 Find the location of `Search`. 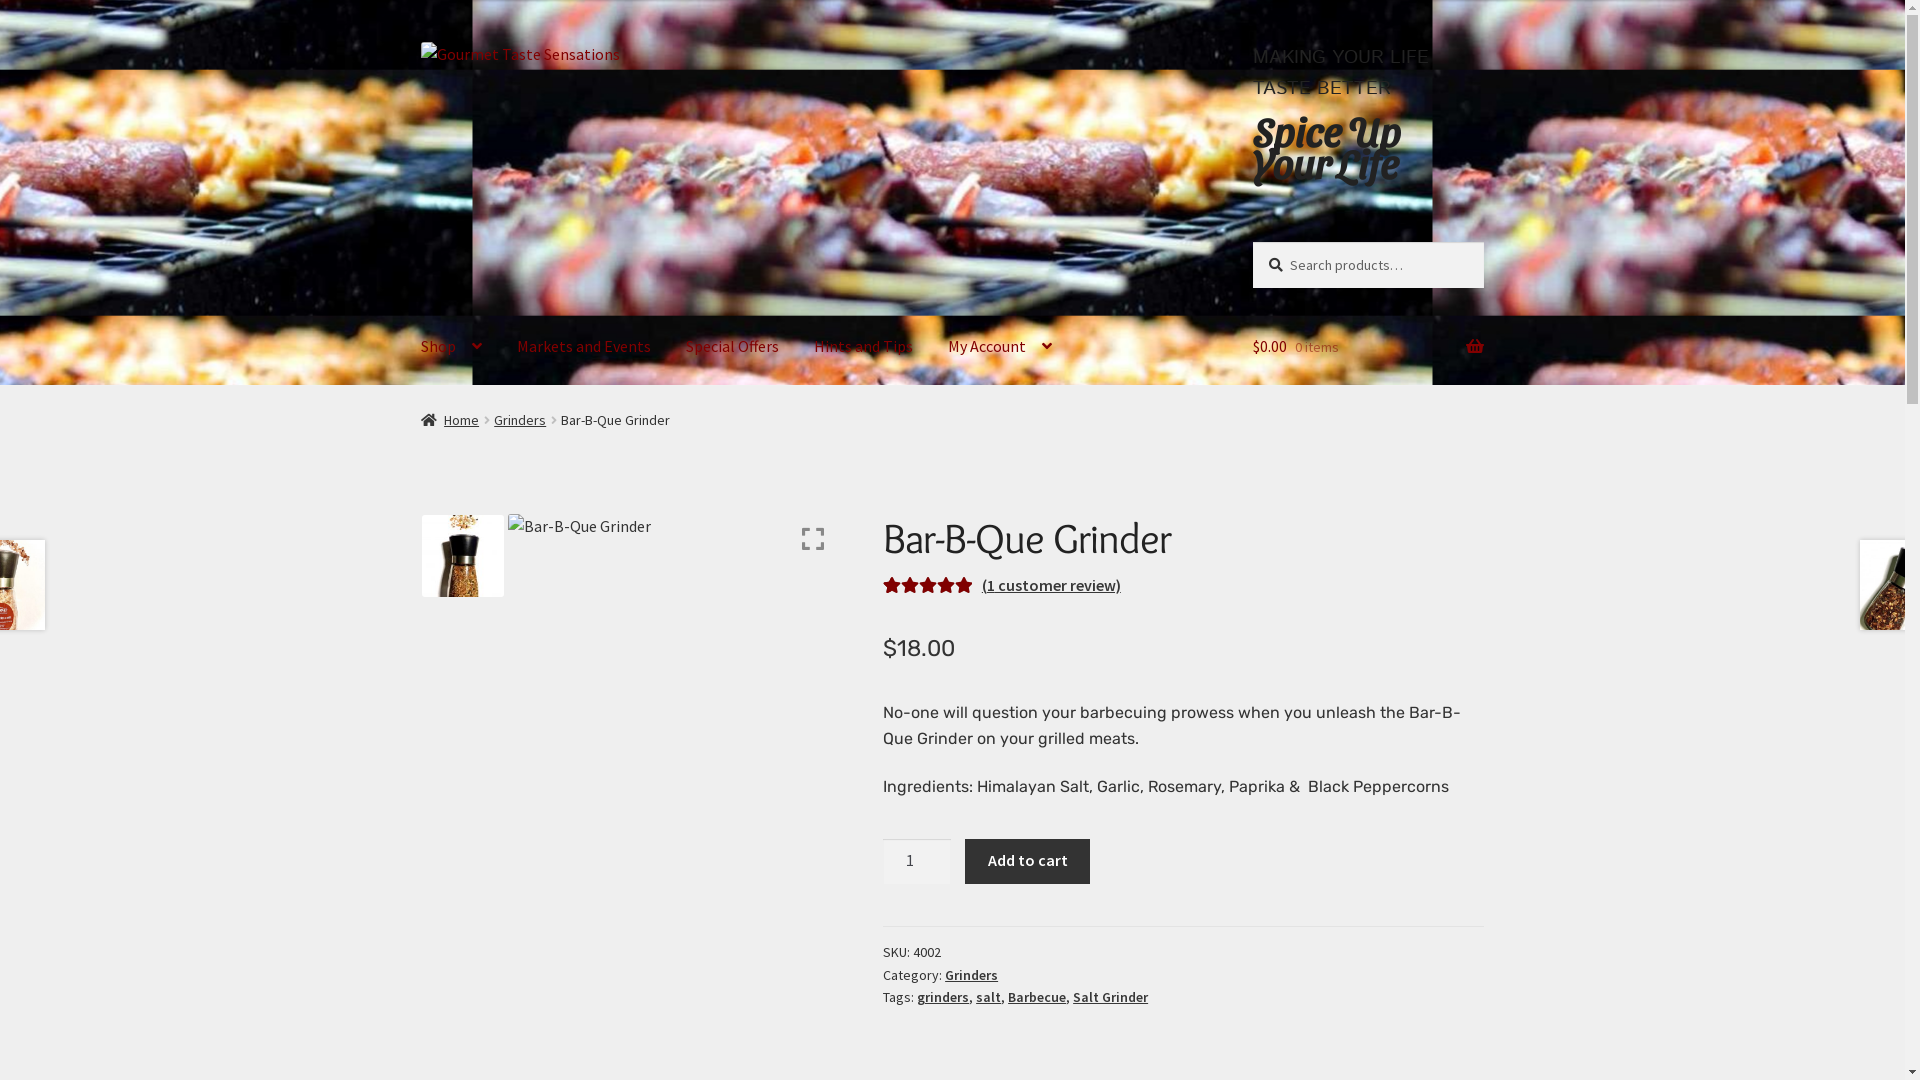

Search is located at coordinates (1252, 242).